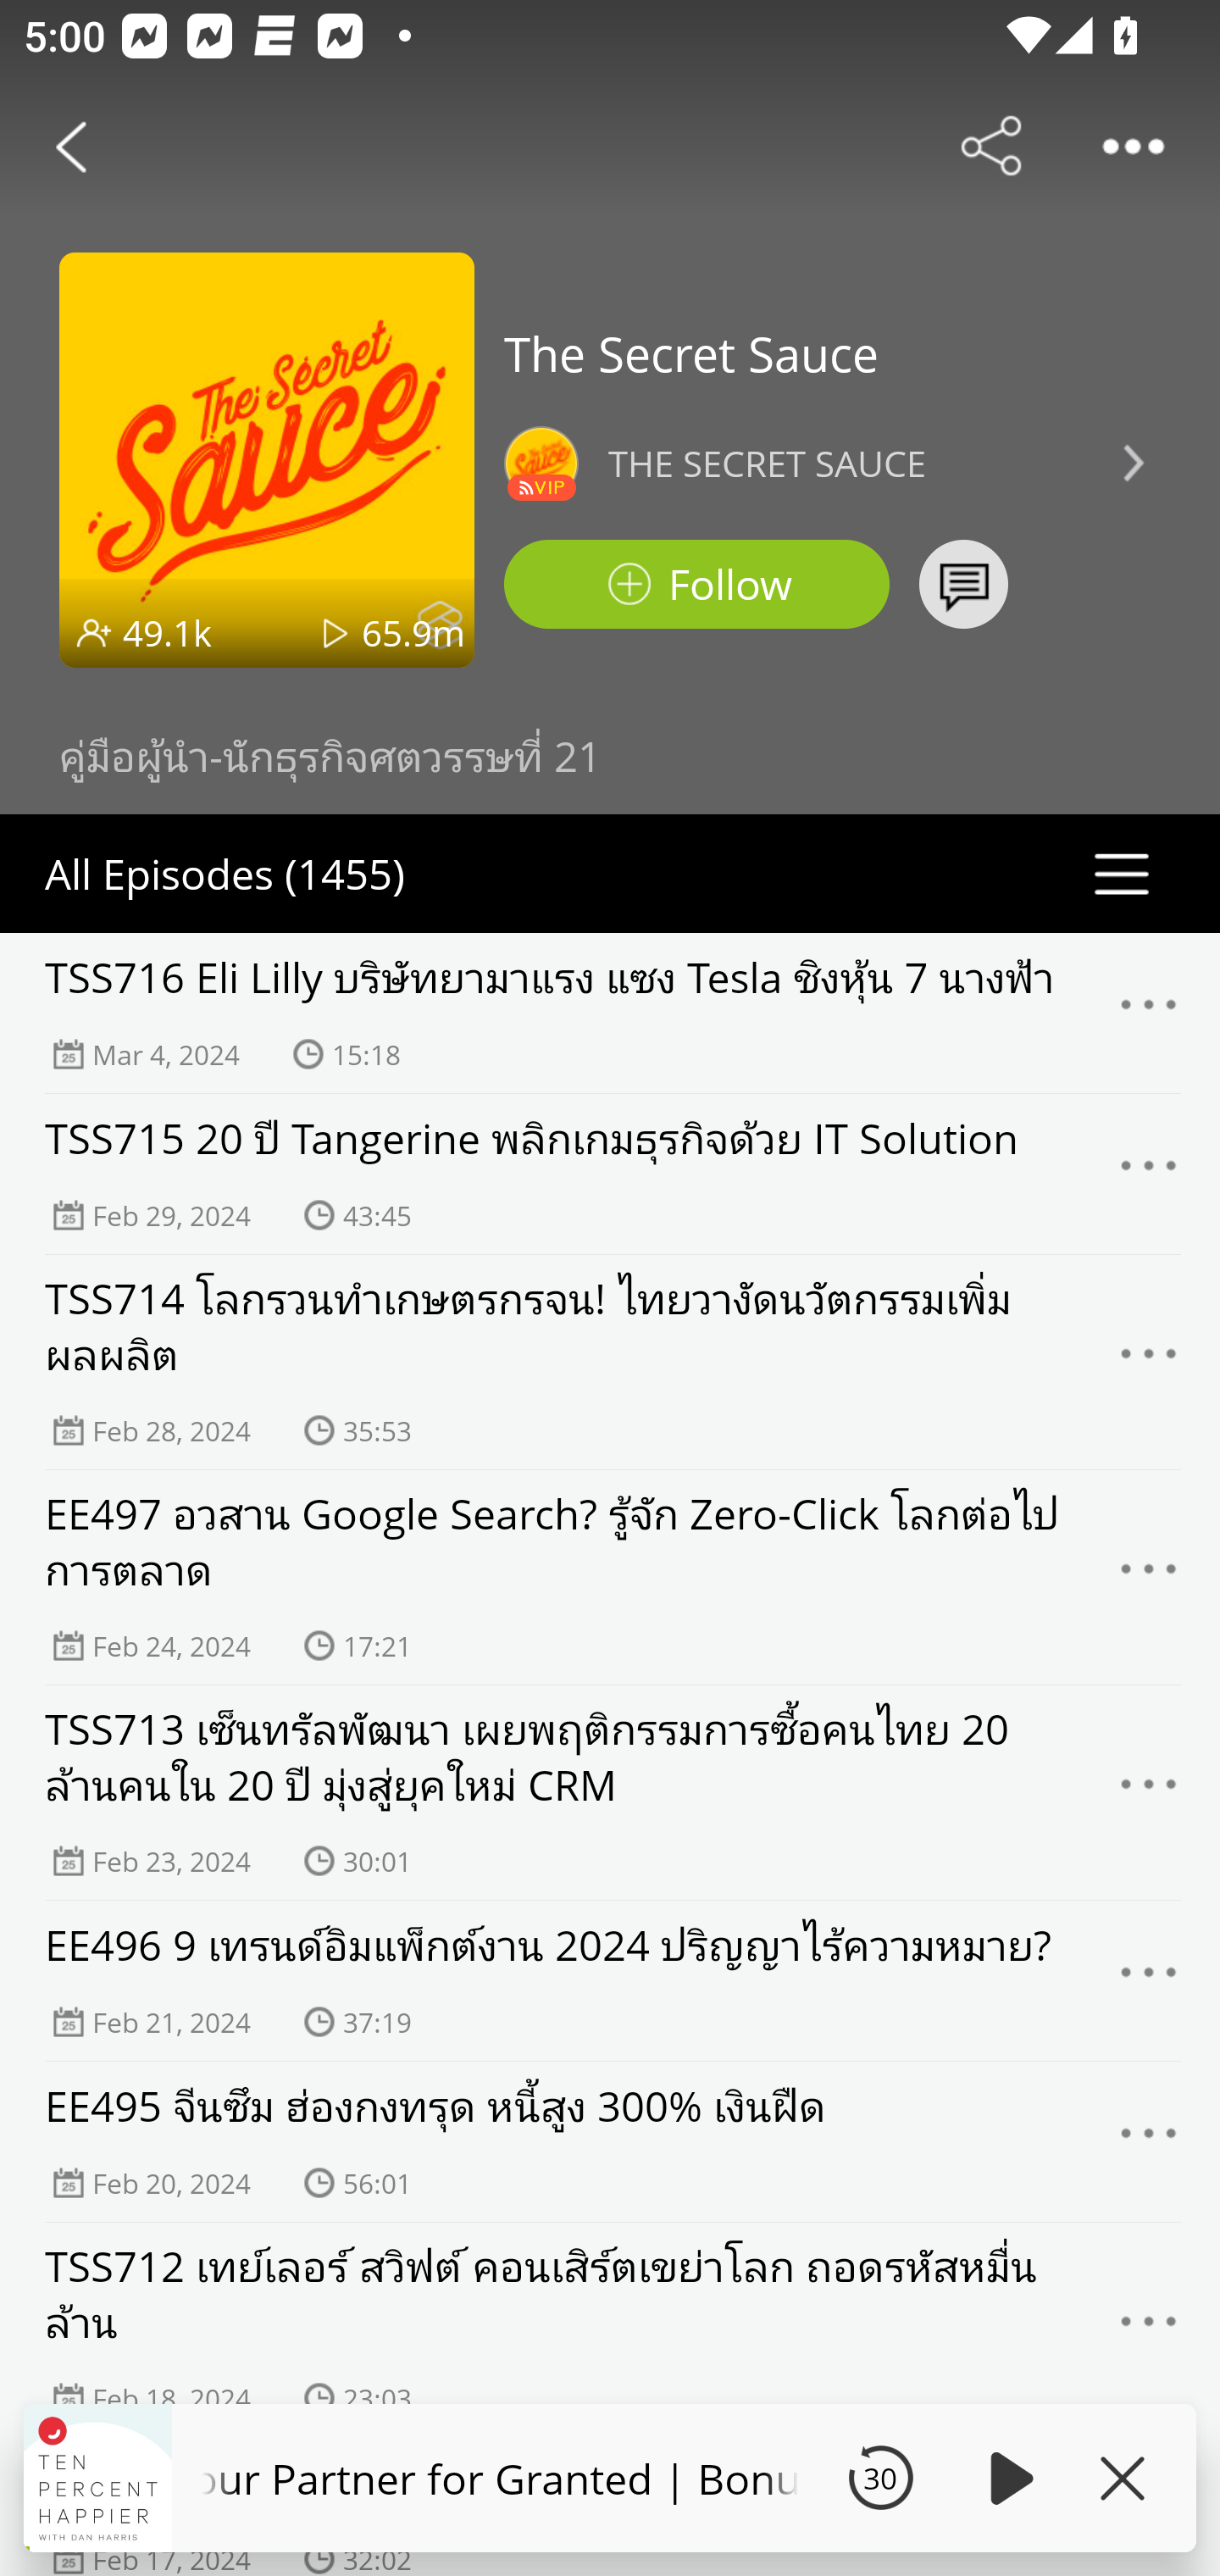 The width and height of the screenshot is (1220, 2576). What do you see at coordinates (1149, 1792) in the screenshot?
I see `Menu` at bounding box center [1149, 1792].